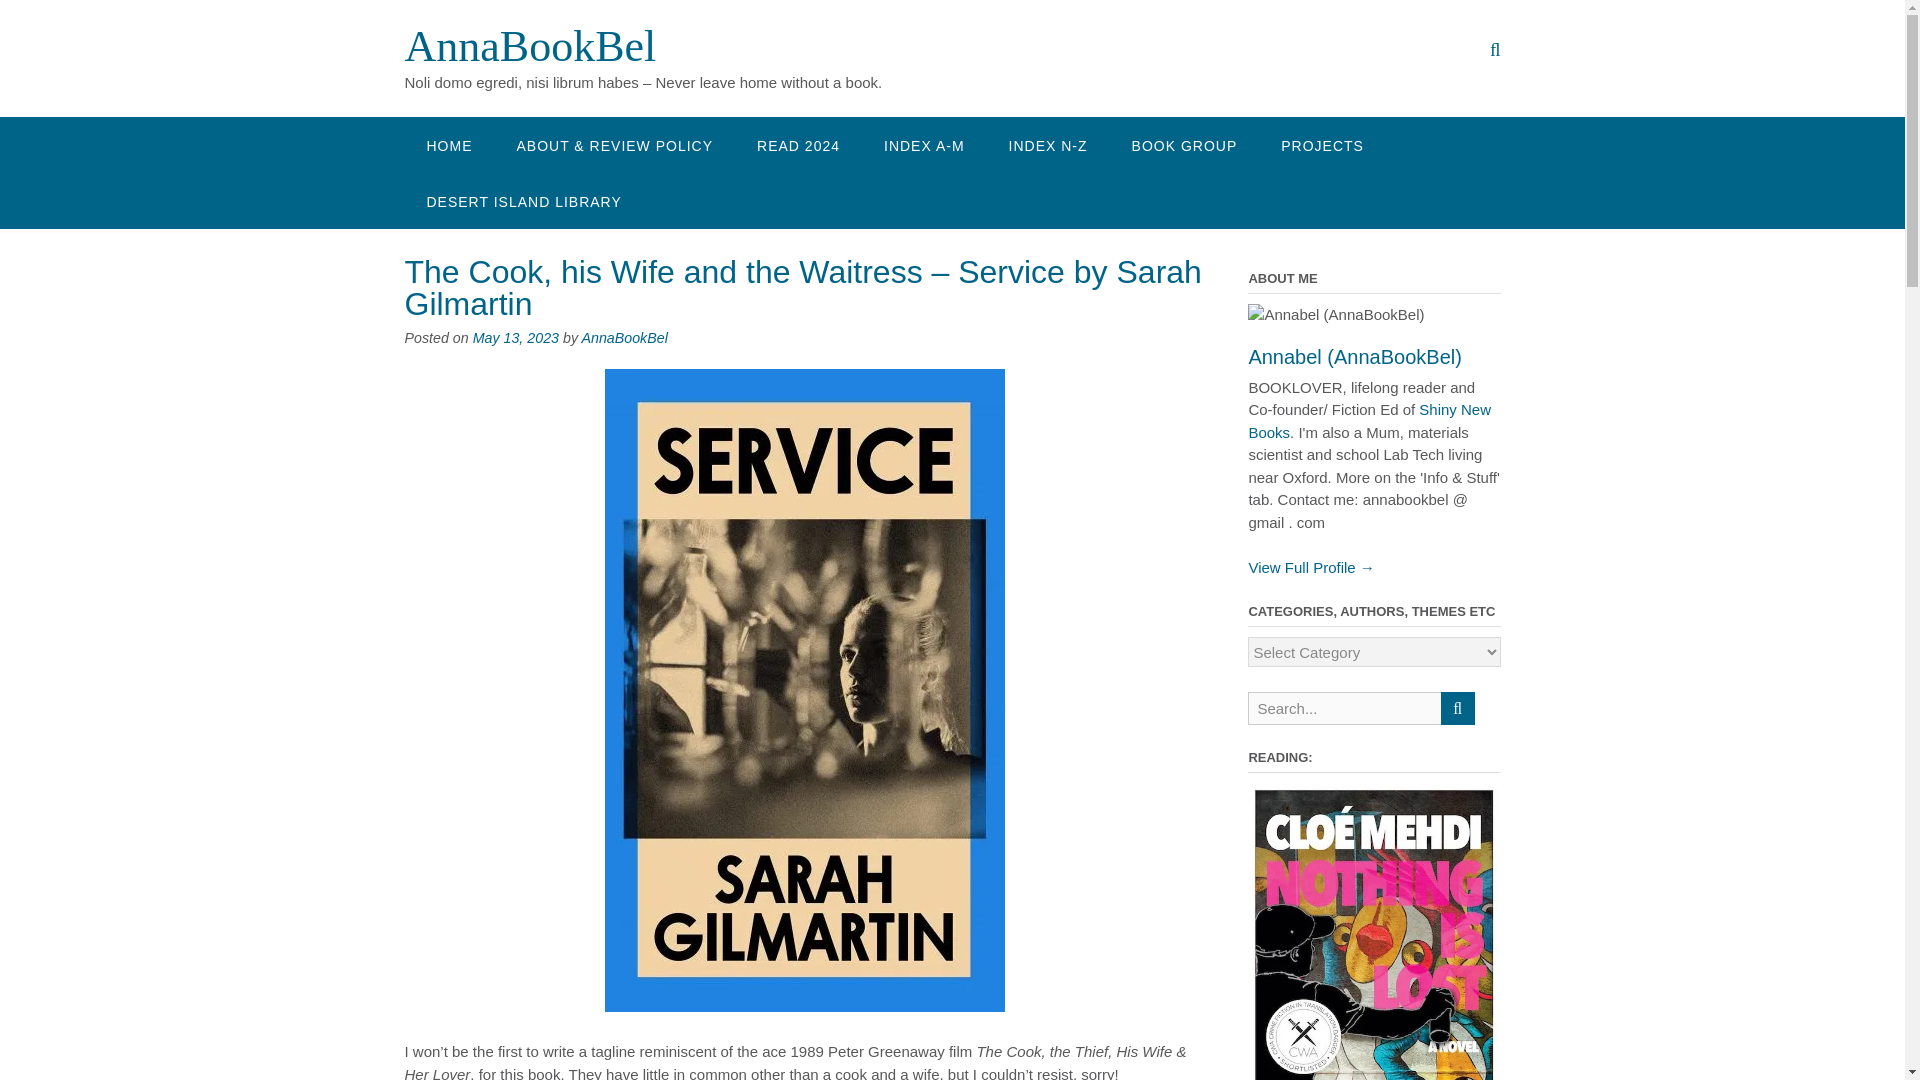  I want to click on BOOK GROUP, so click(1184, 144).